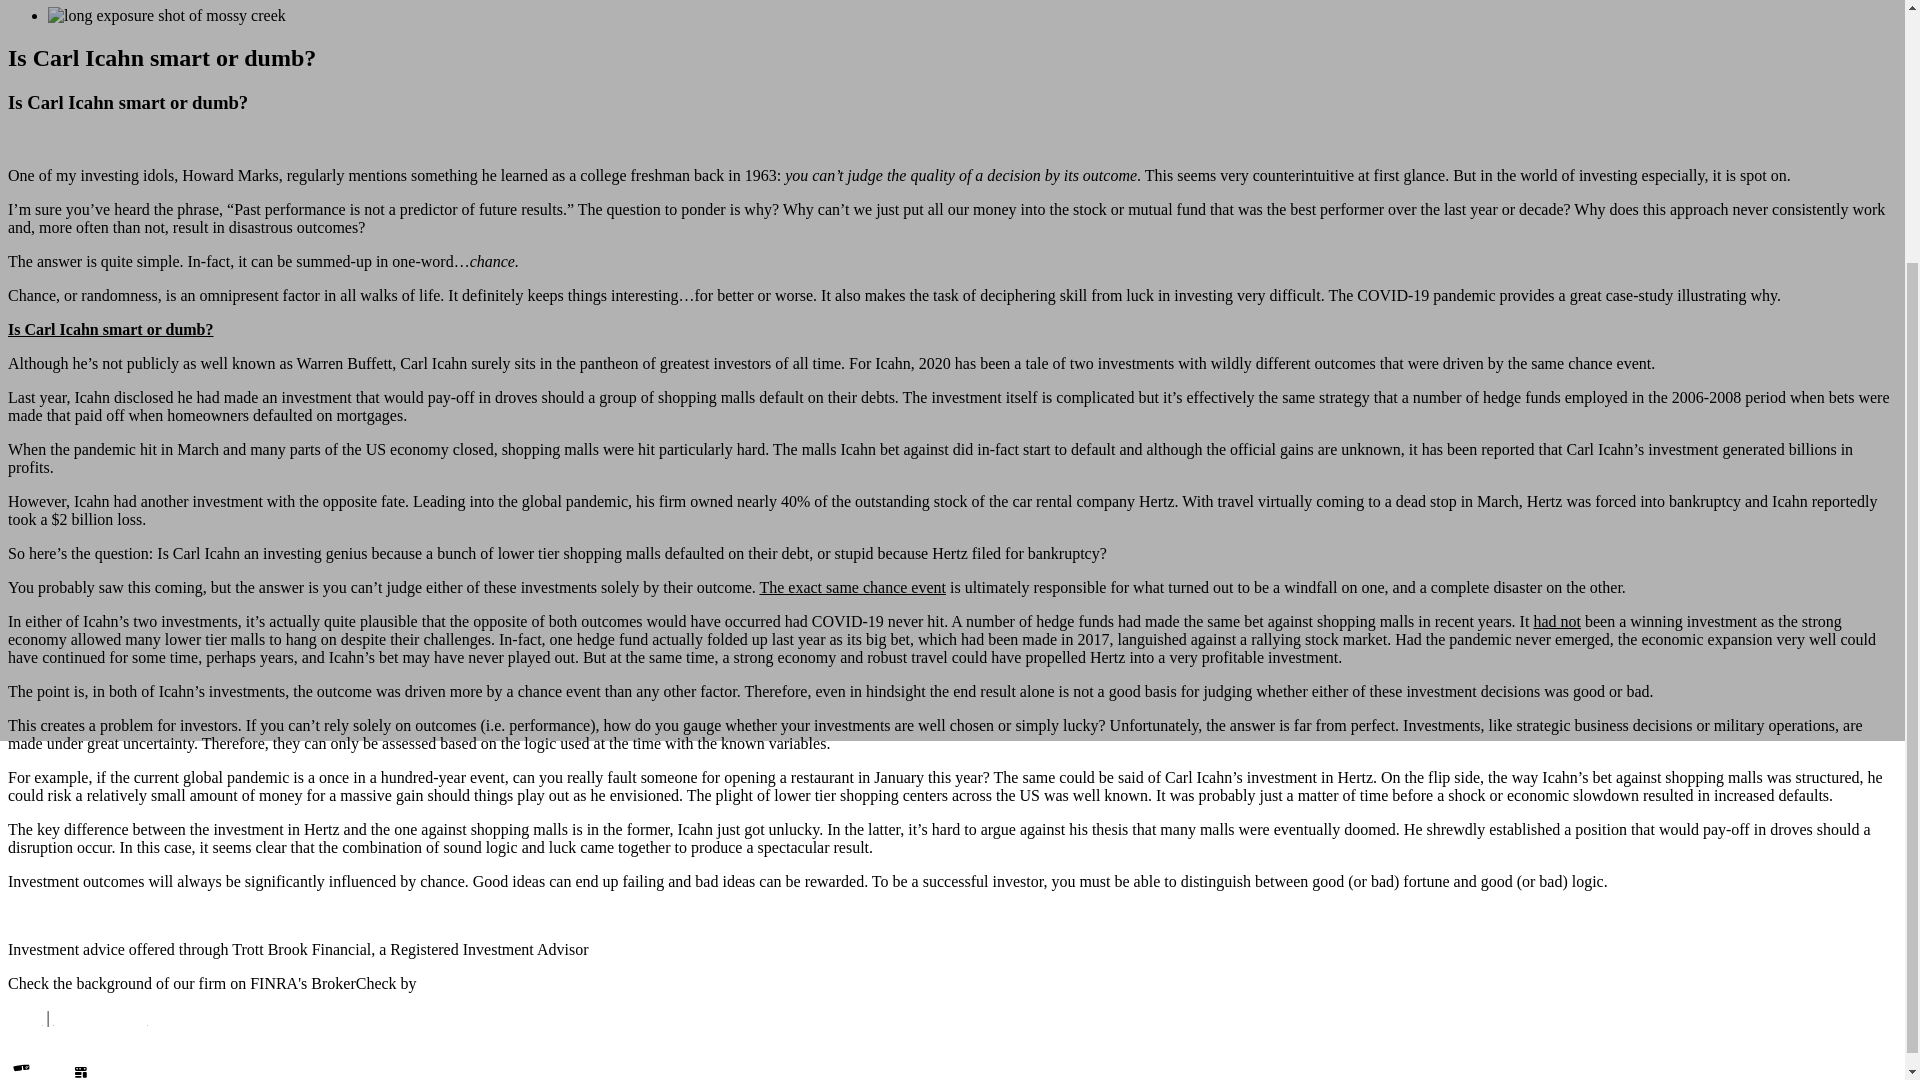 This screenshot has width=1920, height=1080. I want to click on clicking here, so click(462, 984).